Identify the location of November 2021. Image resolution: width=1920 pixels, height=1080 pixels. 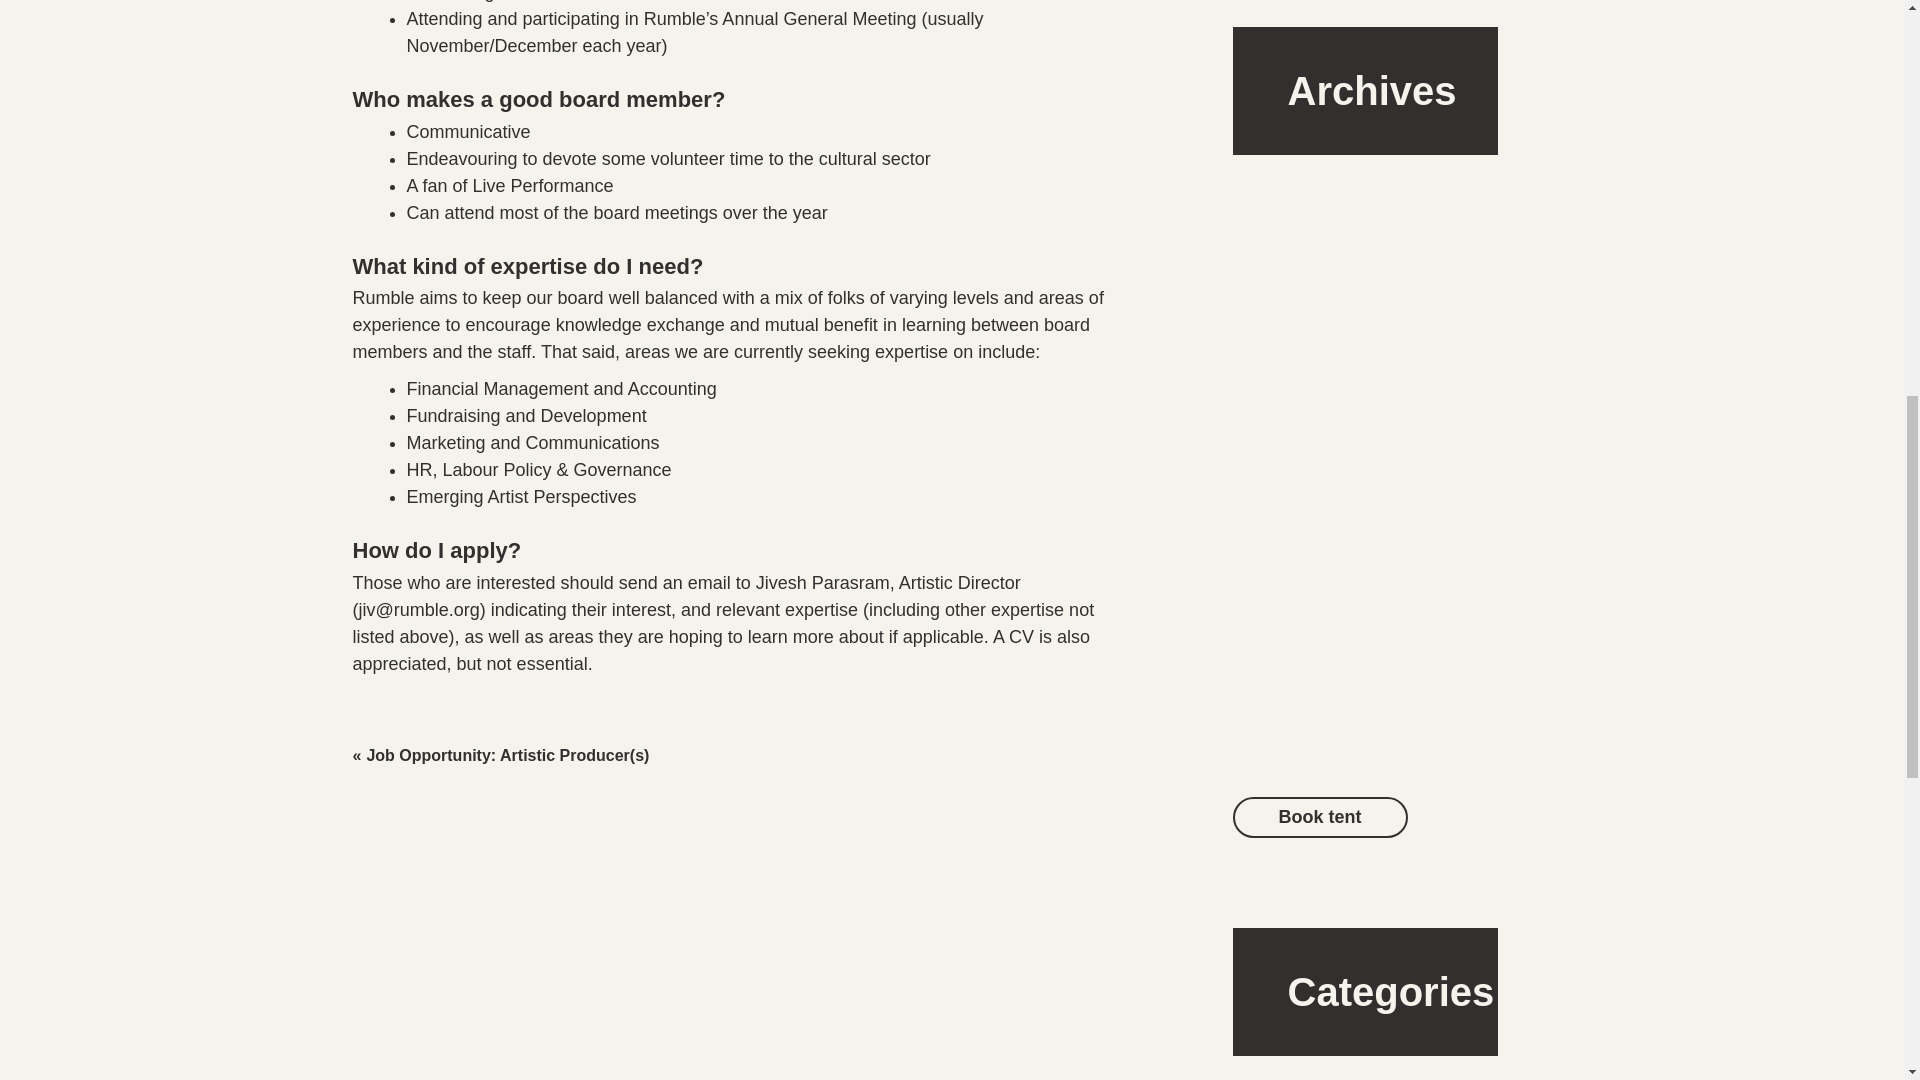
(1300, 440).